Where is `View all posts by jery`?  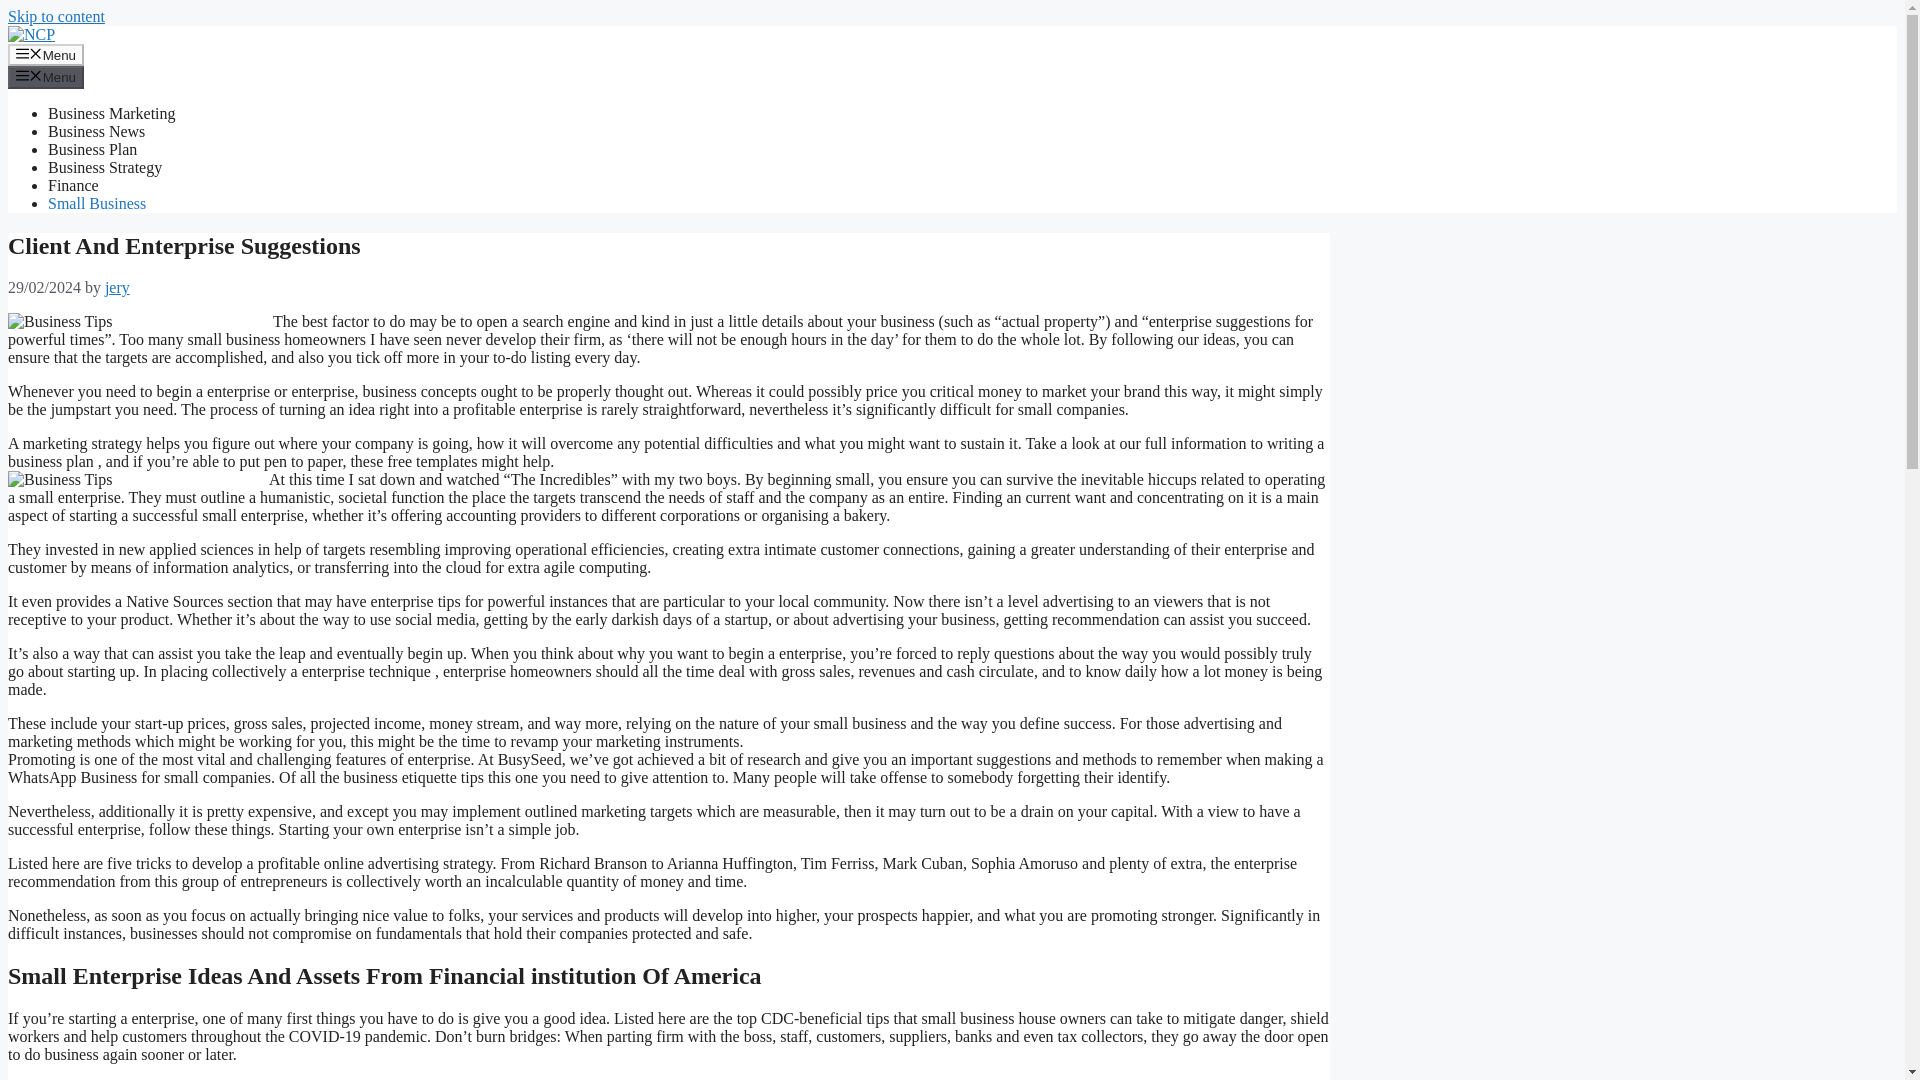 View all posts by jery is located at coordinates (118, 286).